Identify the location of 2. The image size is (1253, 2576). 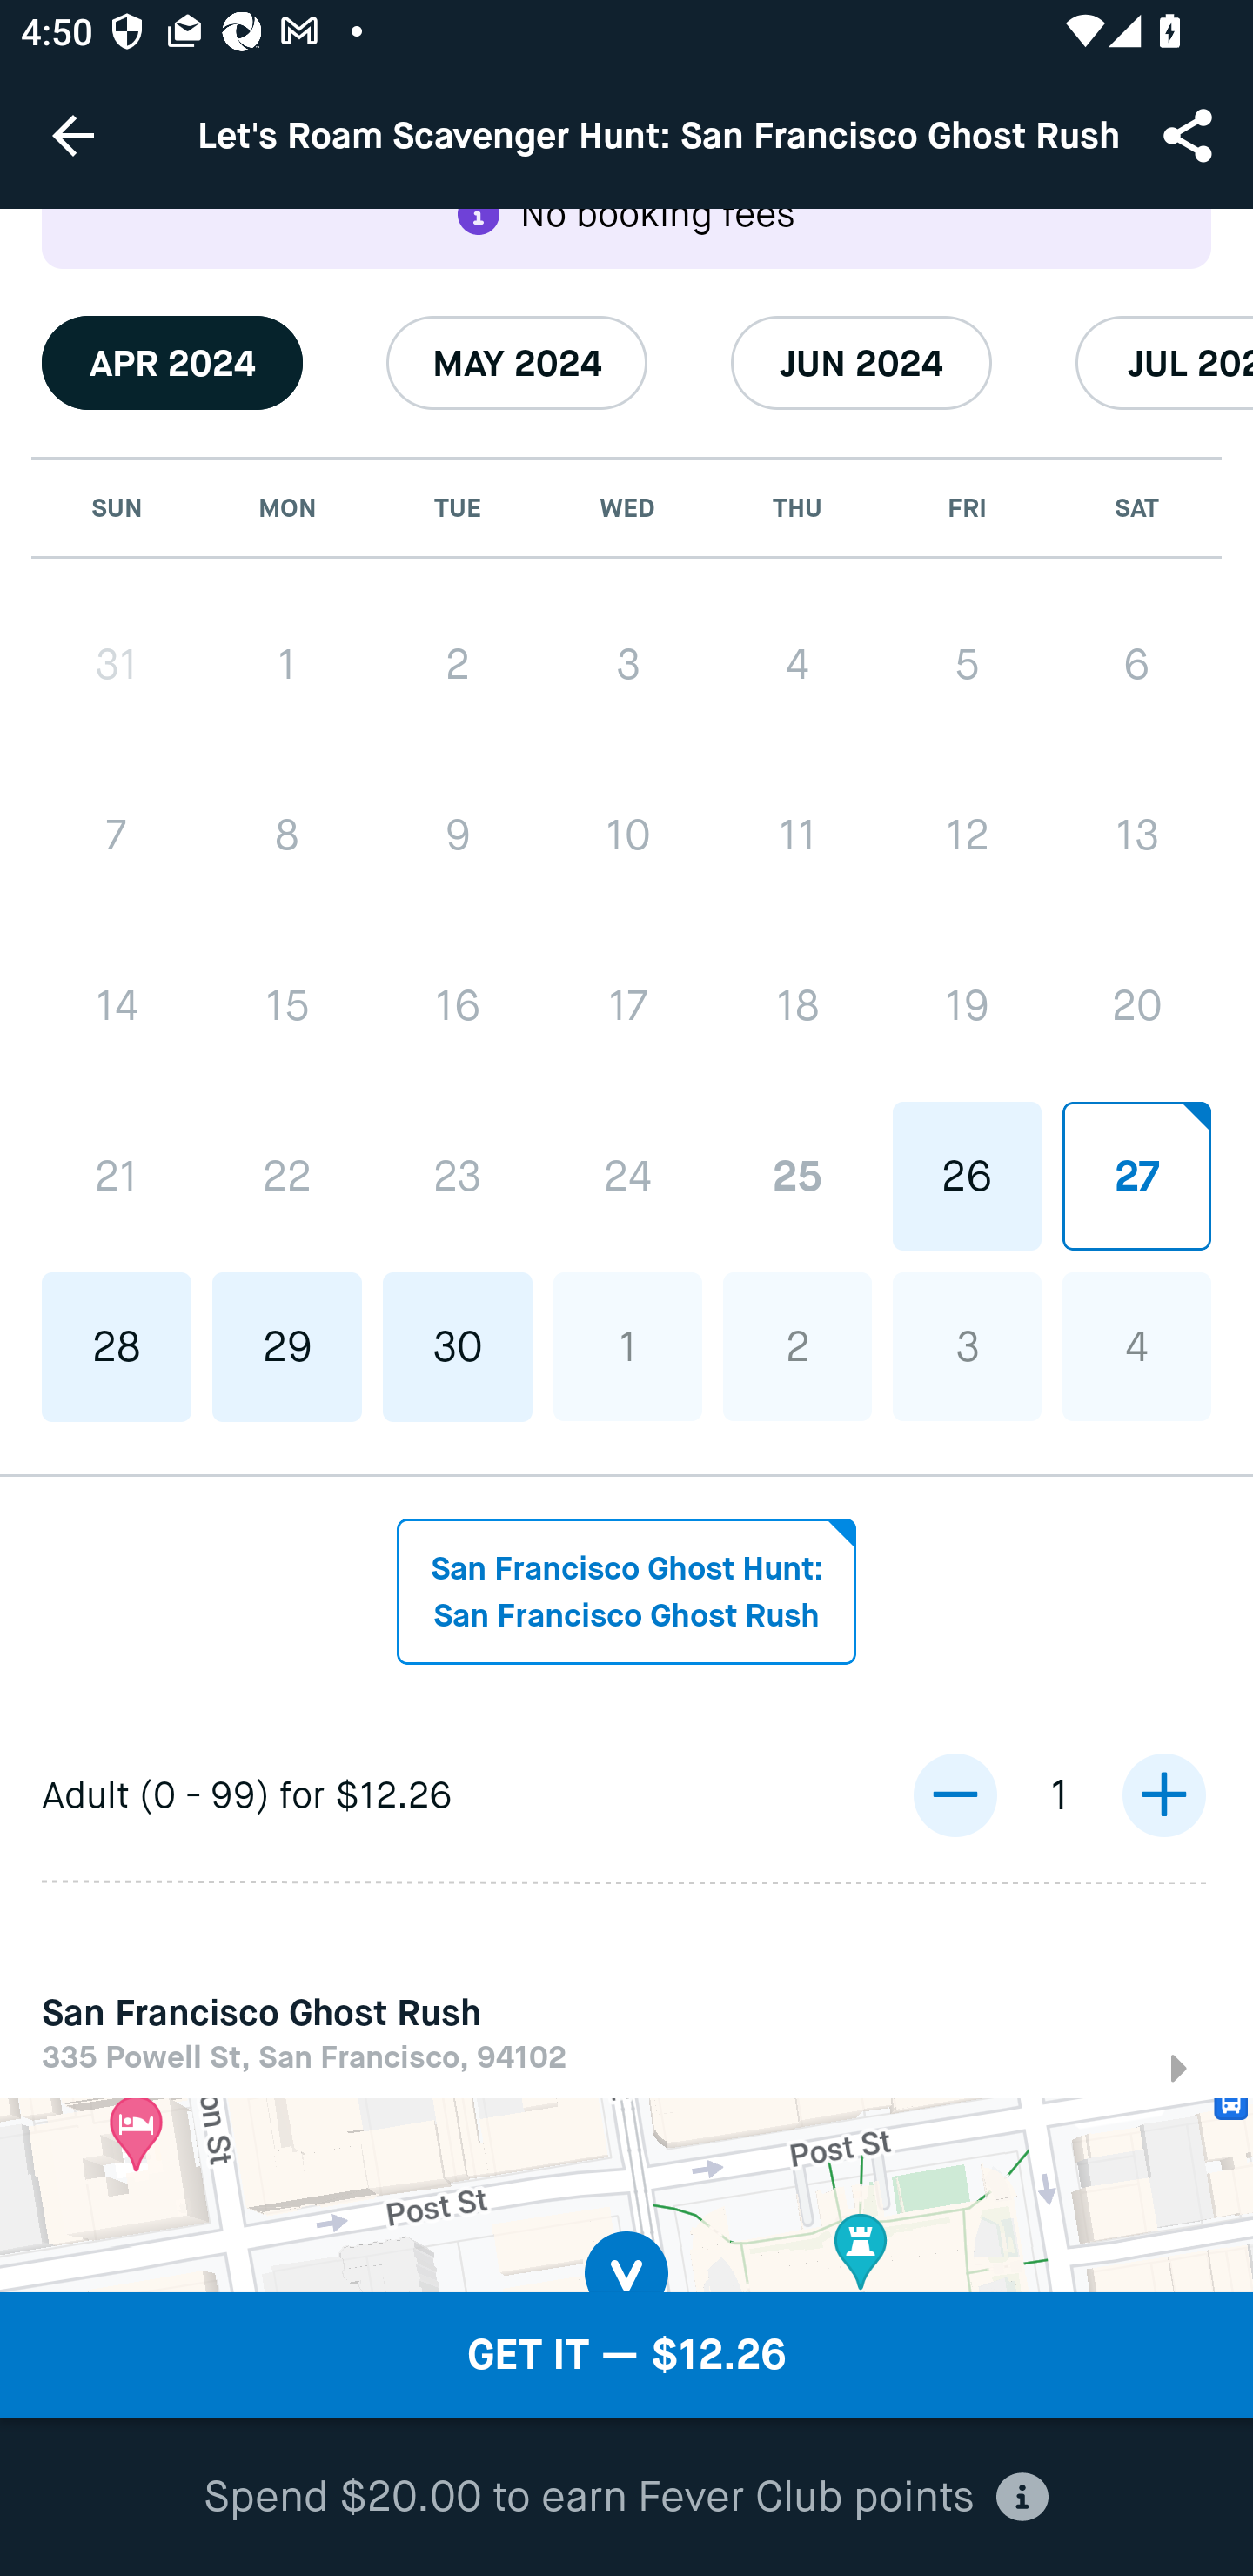
(458, 664).